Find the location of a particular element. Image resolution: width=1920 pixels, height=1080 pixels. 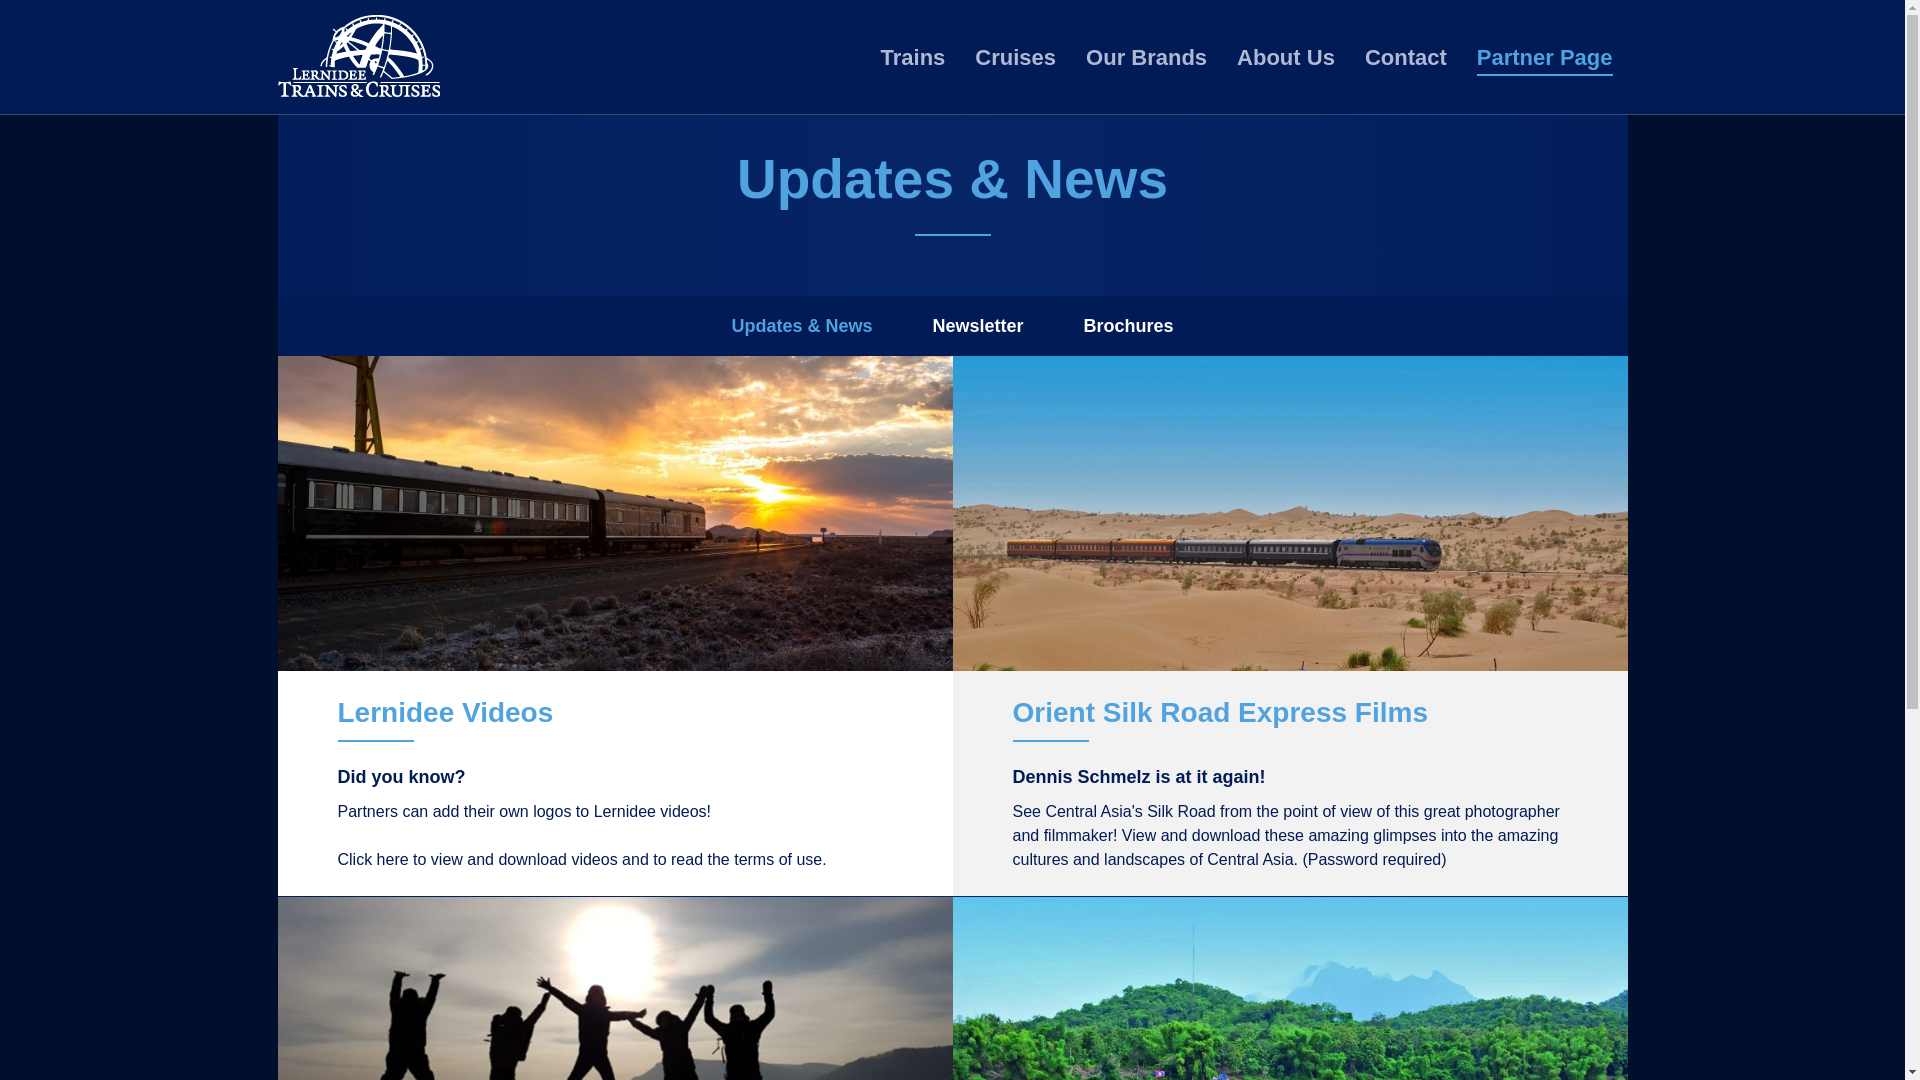

Our Brands is located at coordinates (1146, 50).